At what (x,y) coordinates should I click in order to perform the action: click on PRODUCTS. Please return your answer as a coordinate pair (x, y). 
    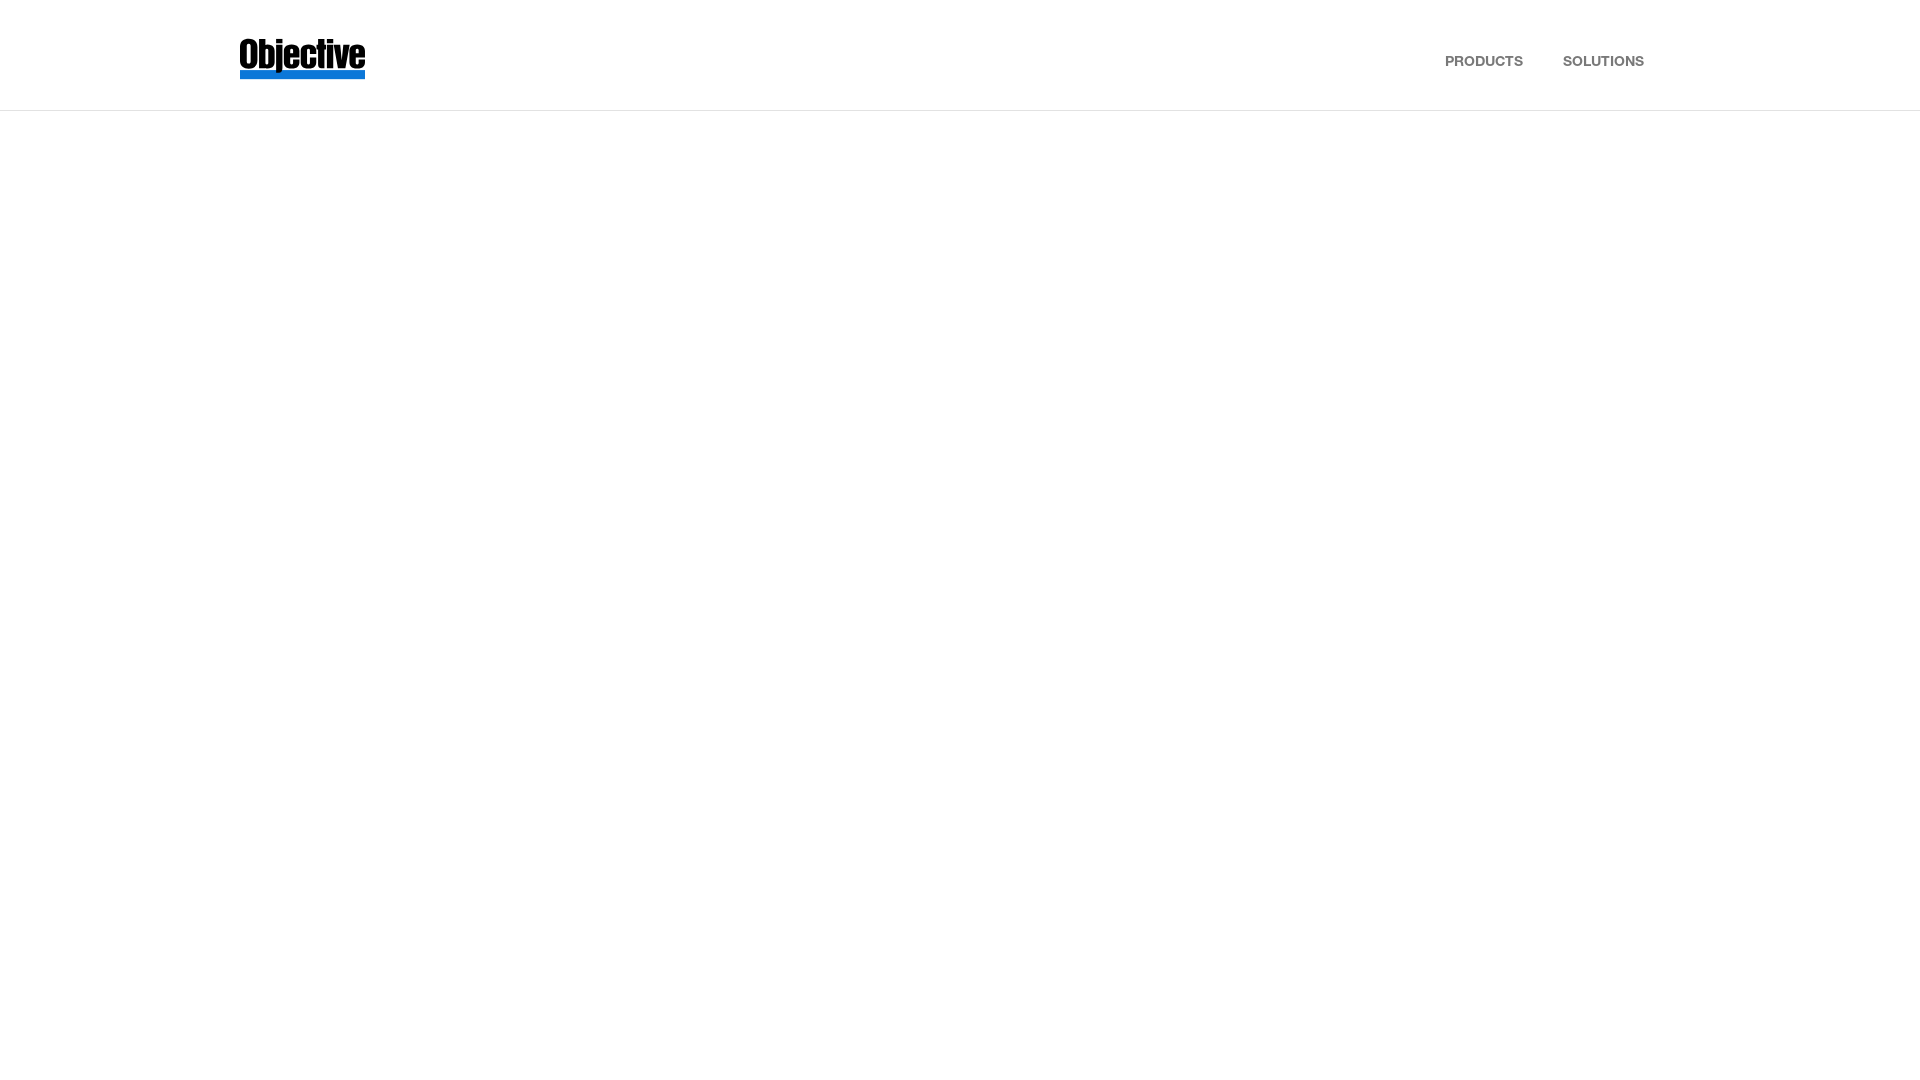
    Looking at the image, I should click on (1484, 57).